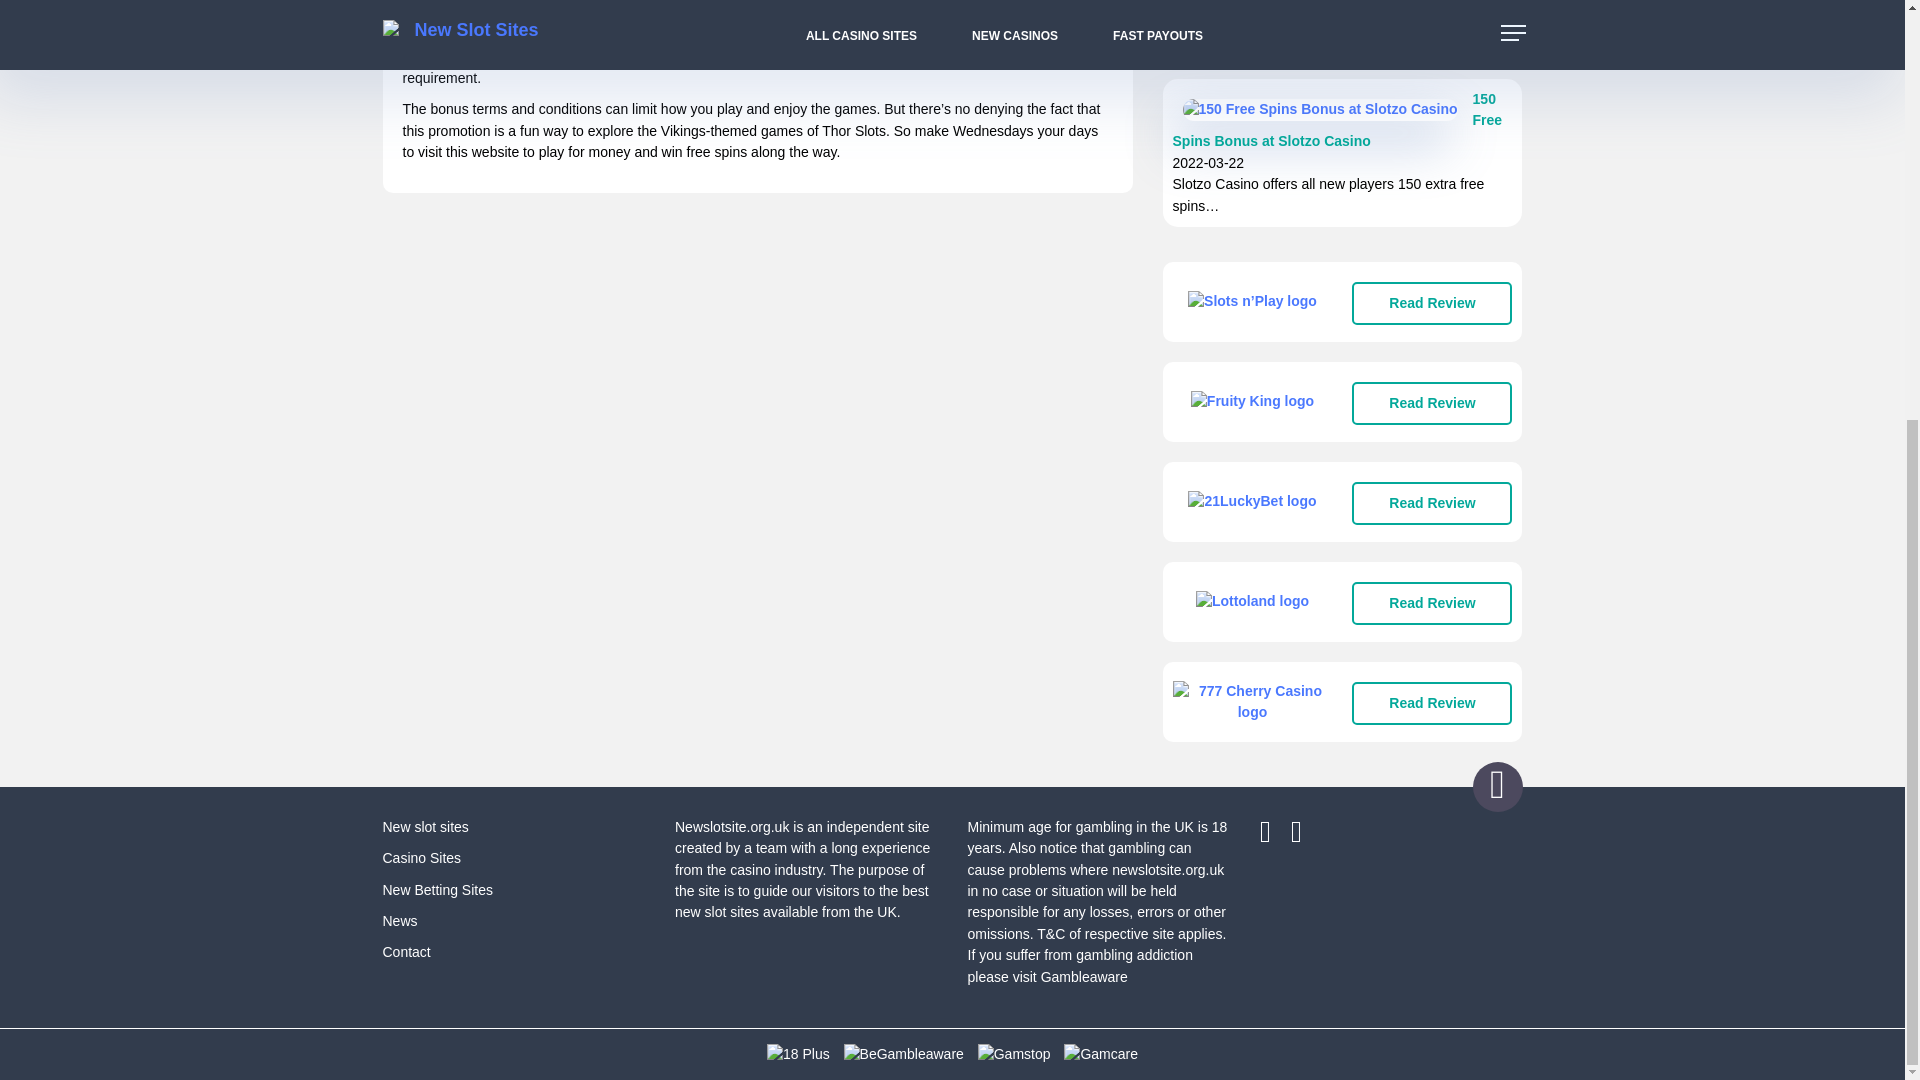 Image resolution: width=1920 pixels, height=1080 pixels. What do you see at coordinates (1252, 501) in the screenshot?
I see `21LuckyBet` at bounding box center [1252, 501].